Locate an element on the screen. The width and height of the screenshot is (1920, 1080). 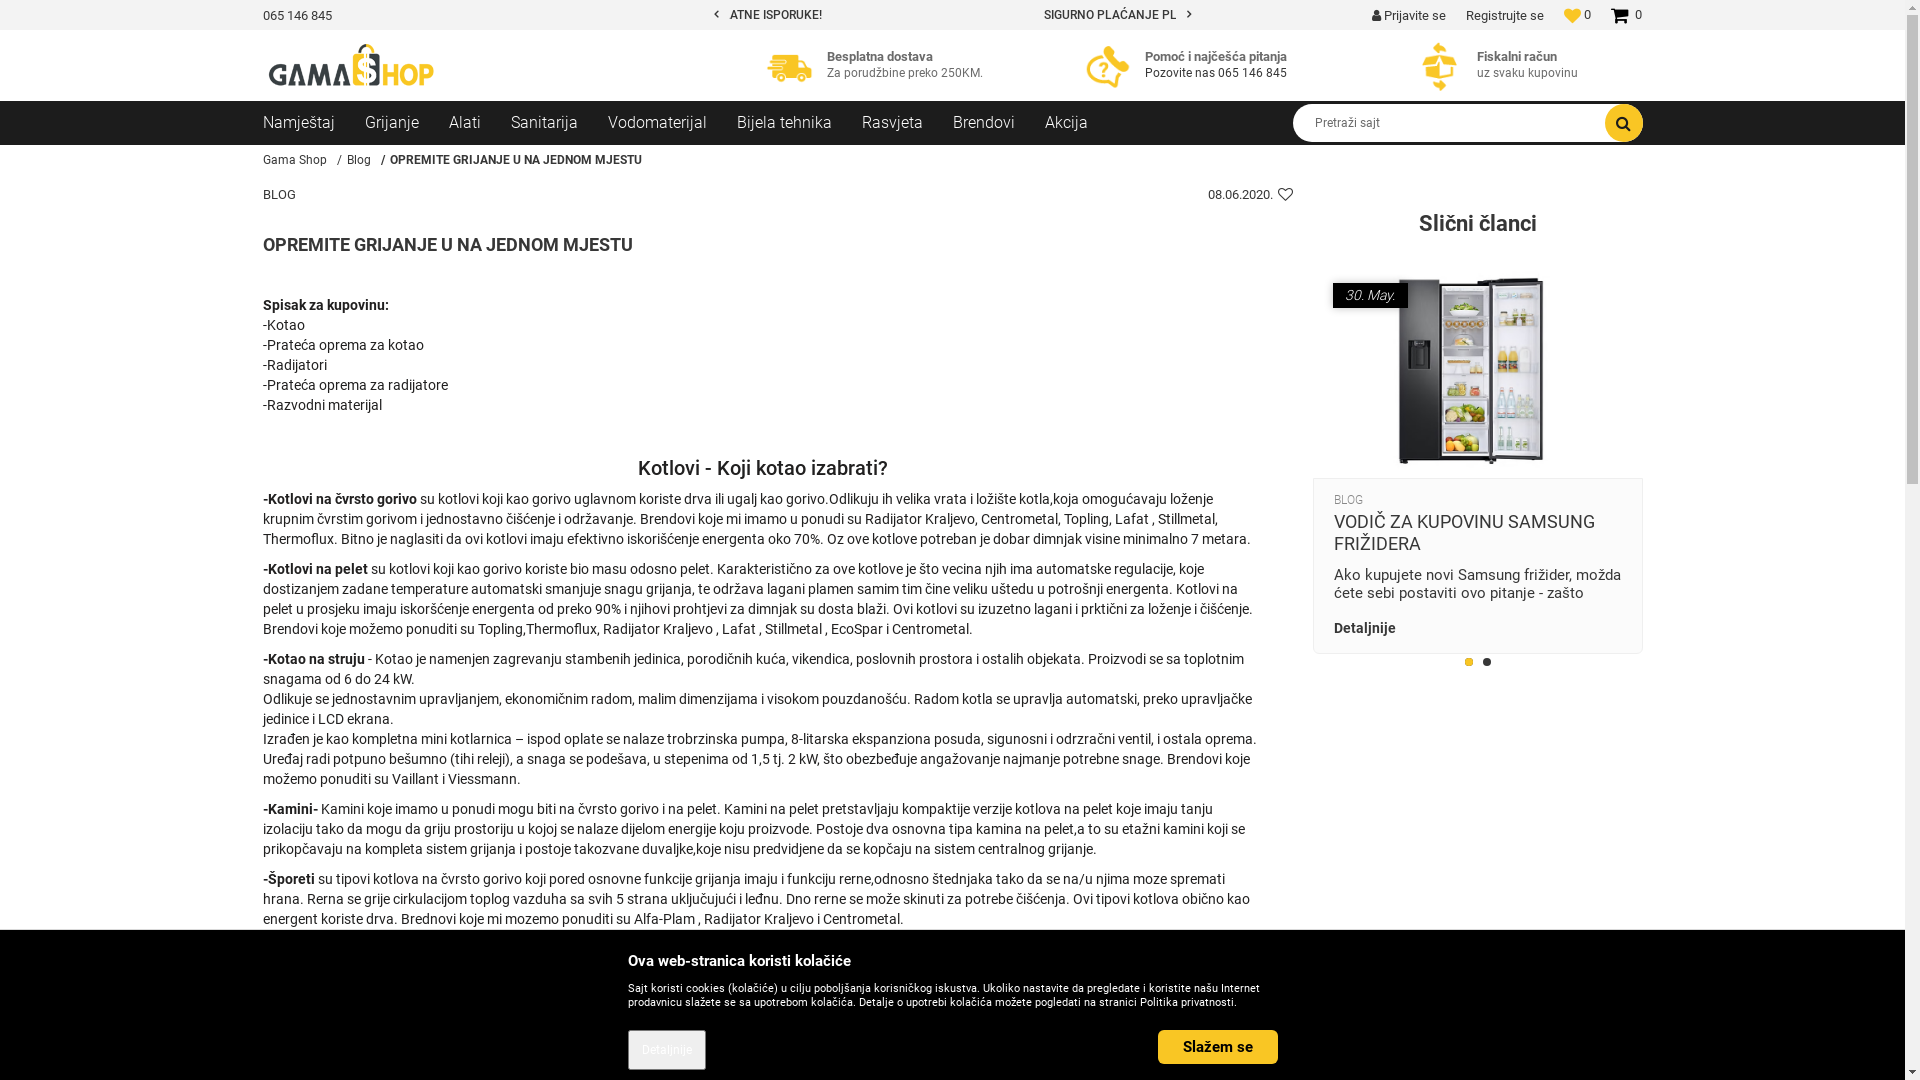
Blog is located at coordinates (358, 160).